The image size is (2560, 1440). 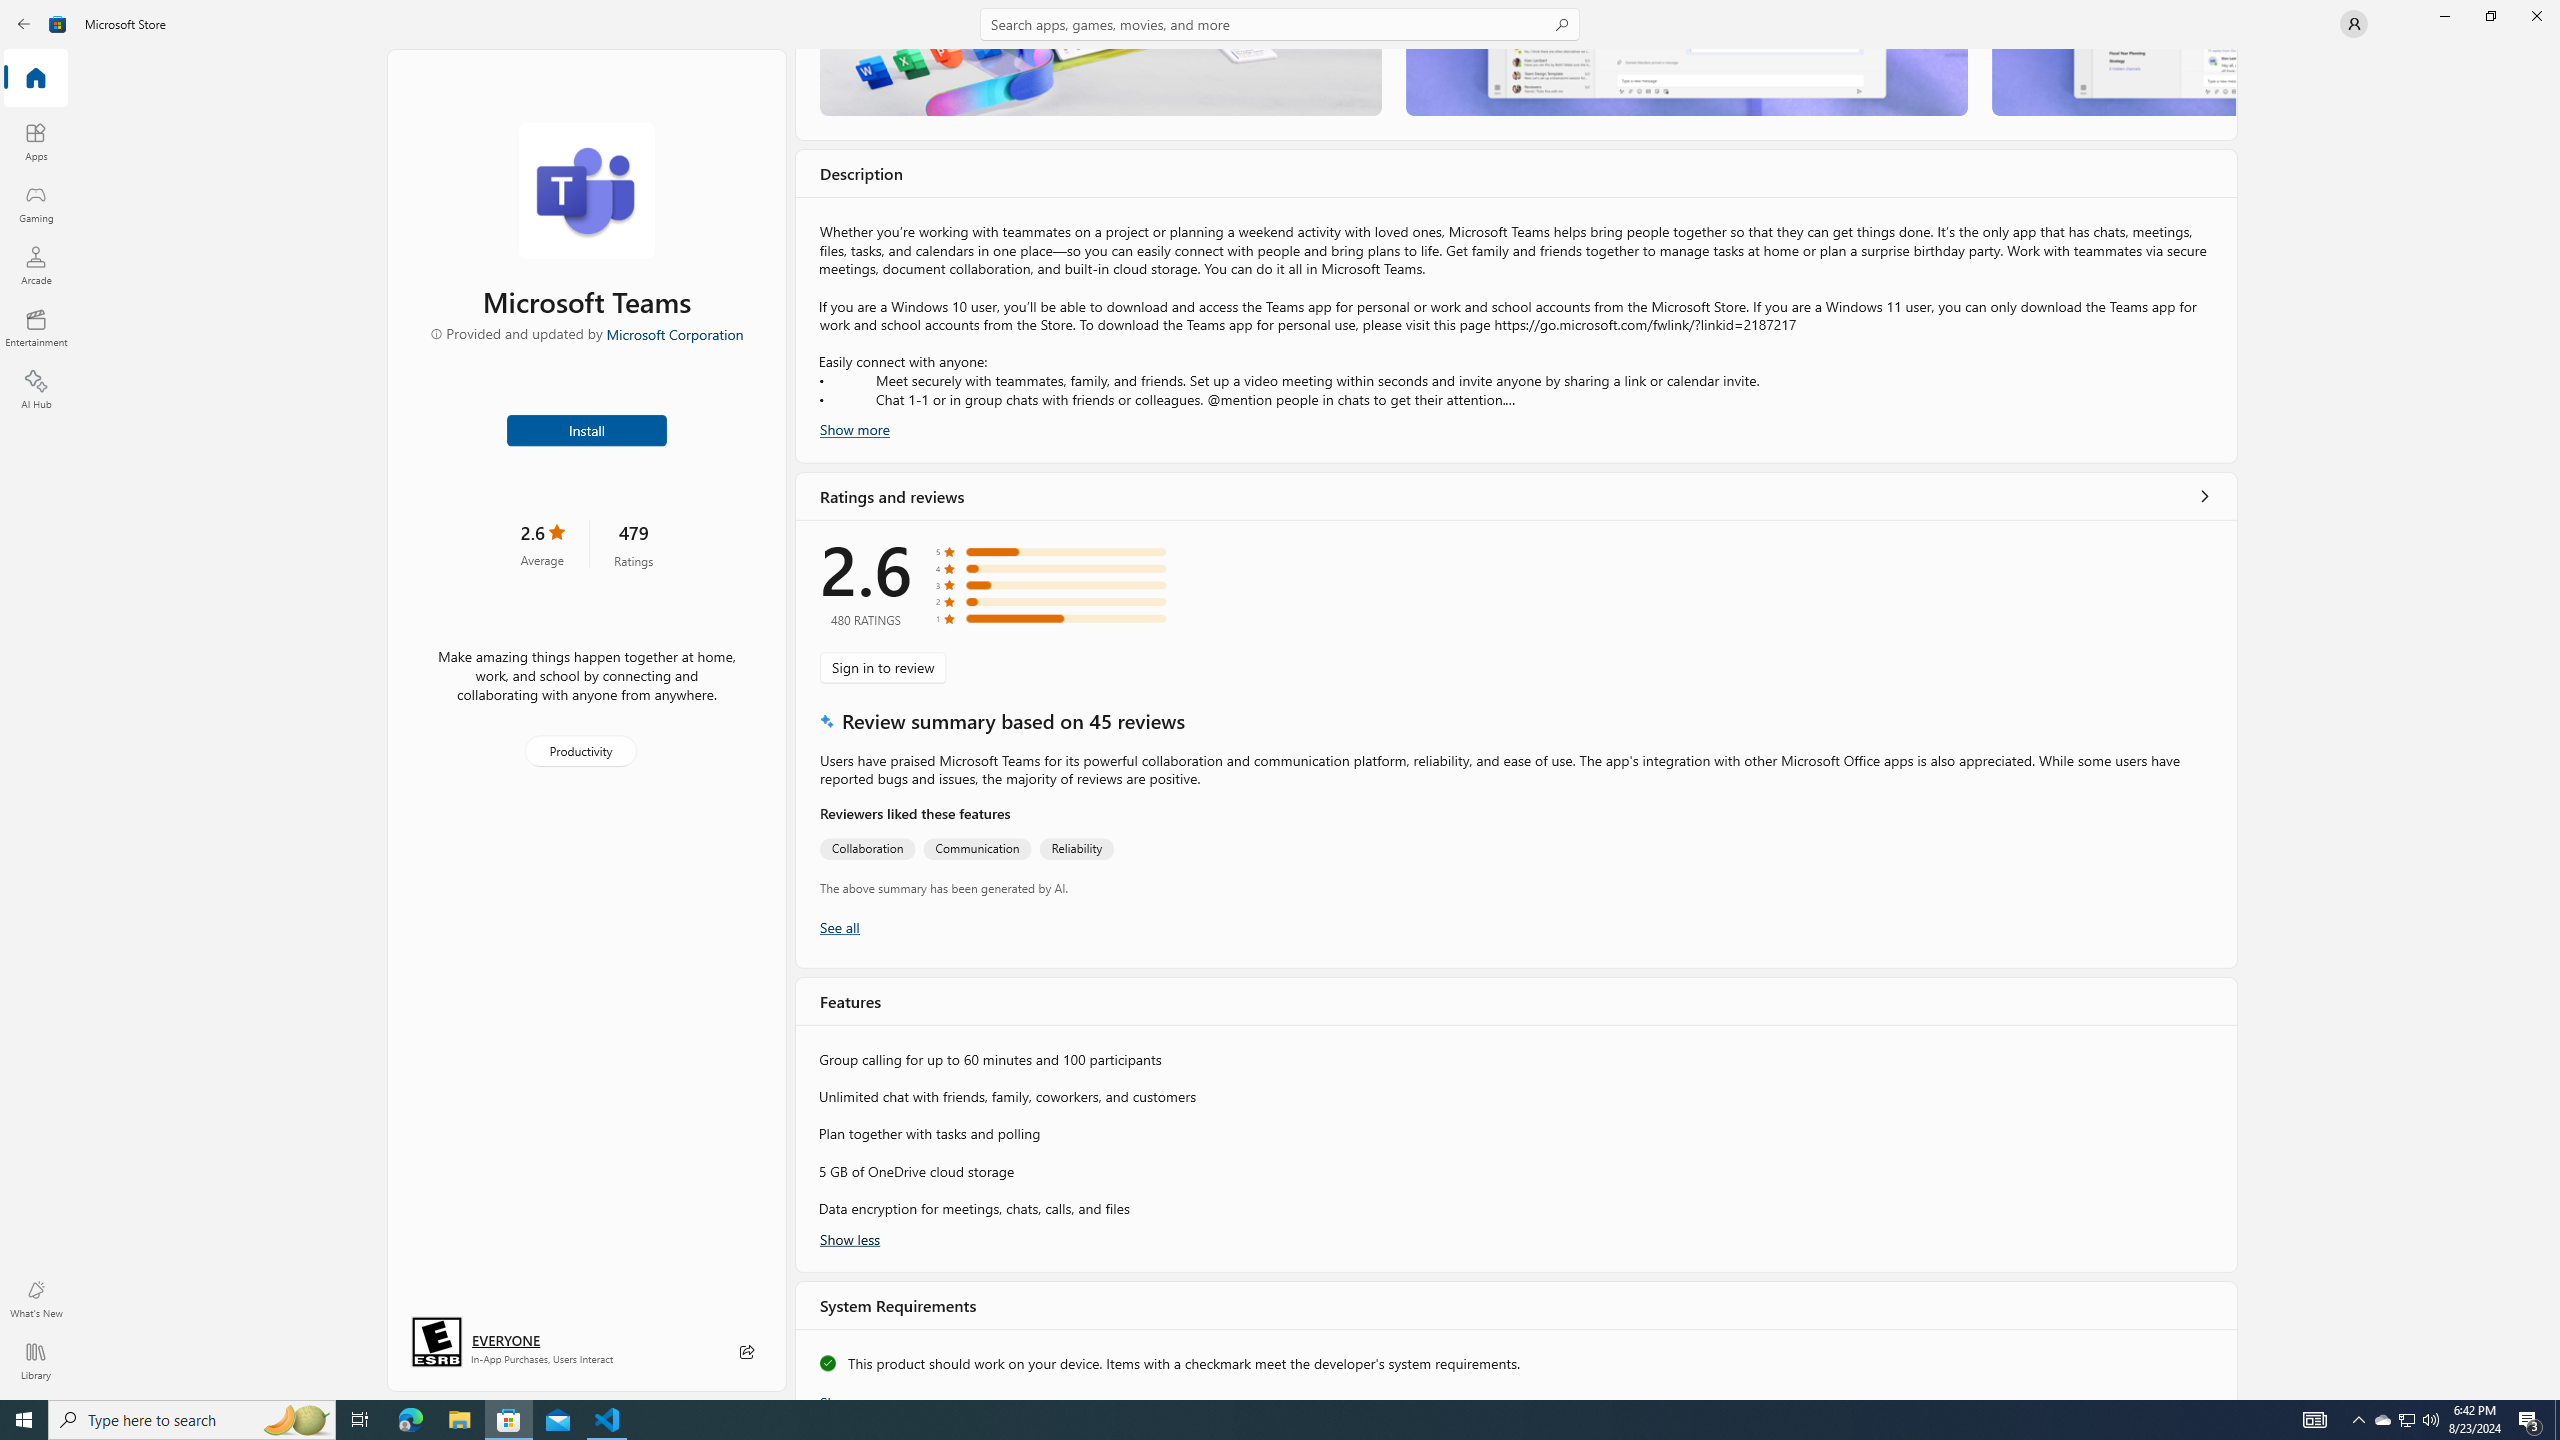 What do you see at coordinates (883, 667) in the screenshot?
I see `Sign in to review` at bounding box center [883, 667].